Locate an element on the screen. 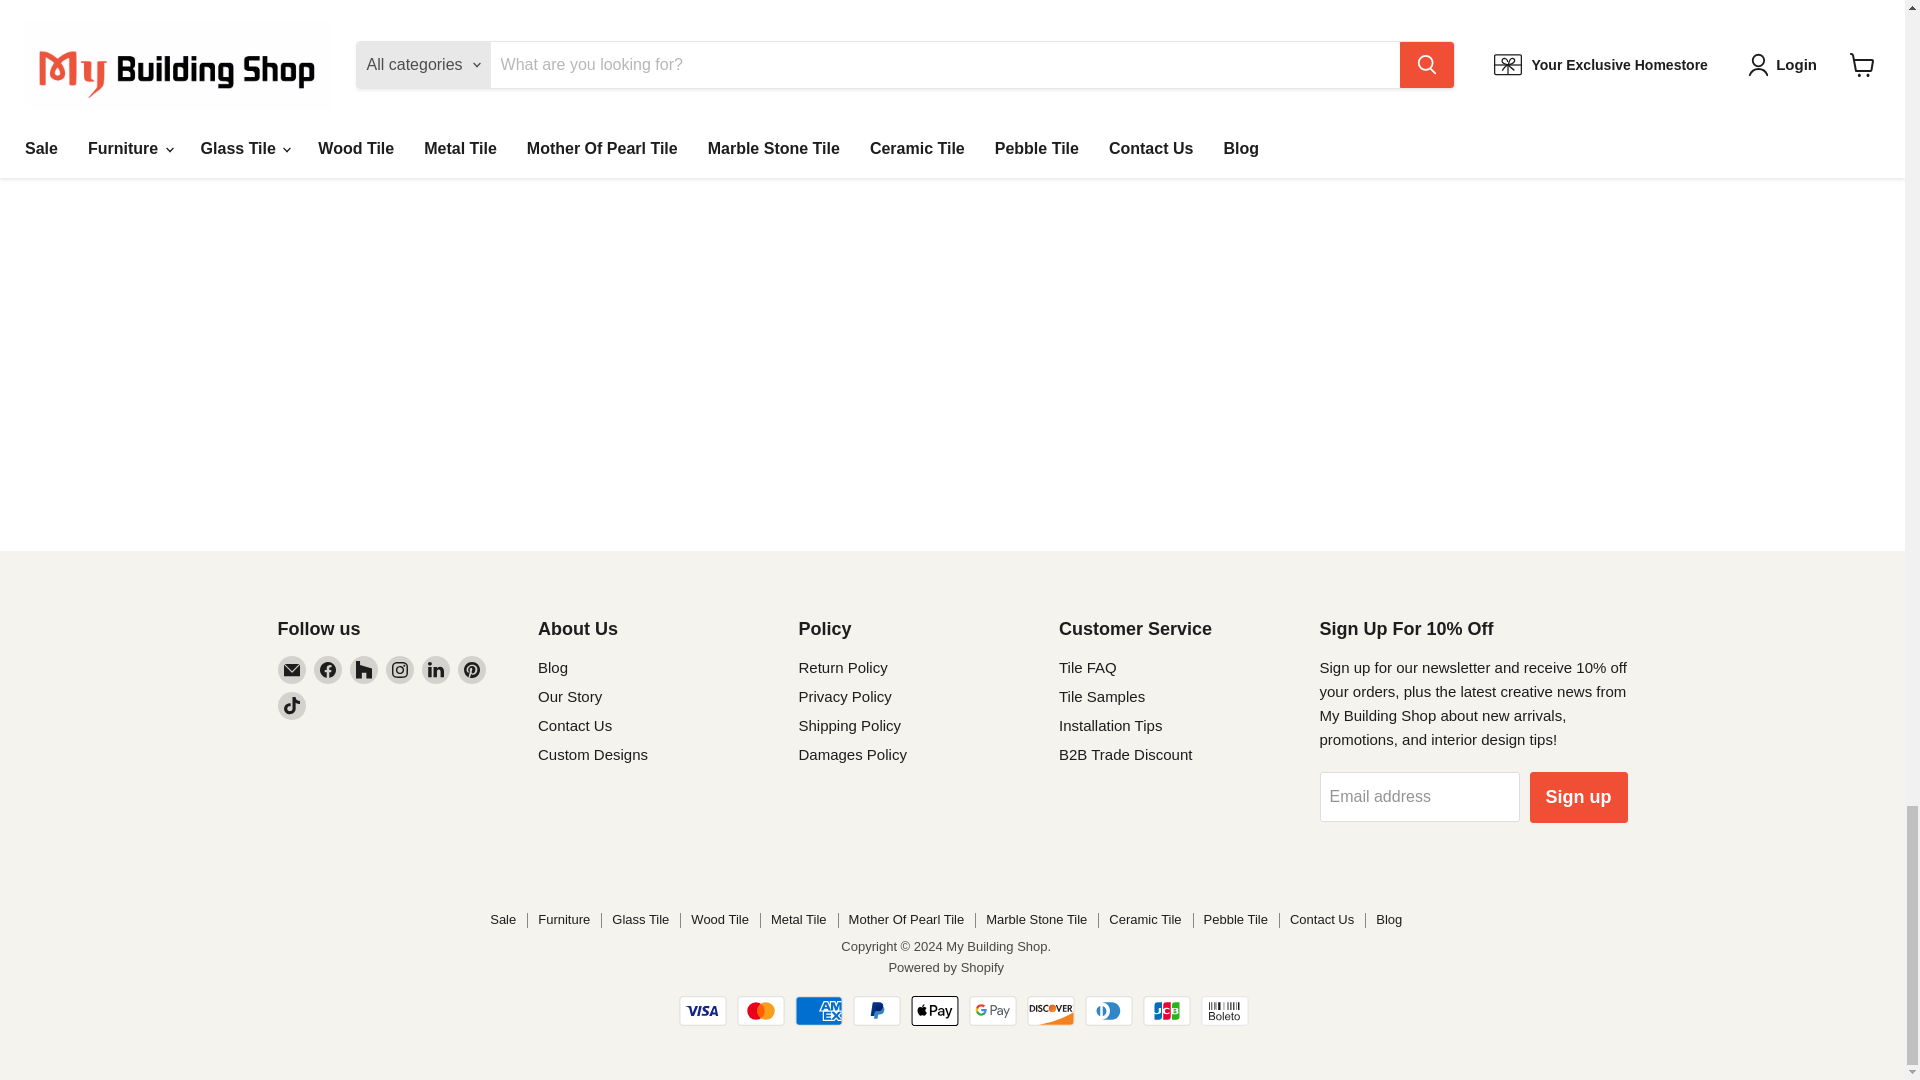 The width and height of the screenshot is (1920, 1080). TikTok is located at coordinates (292, 706).